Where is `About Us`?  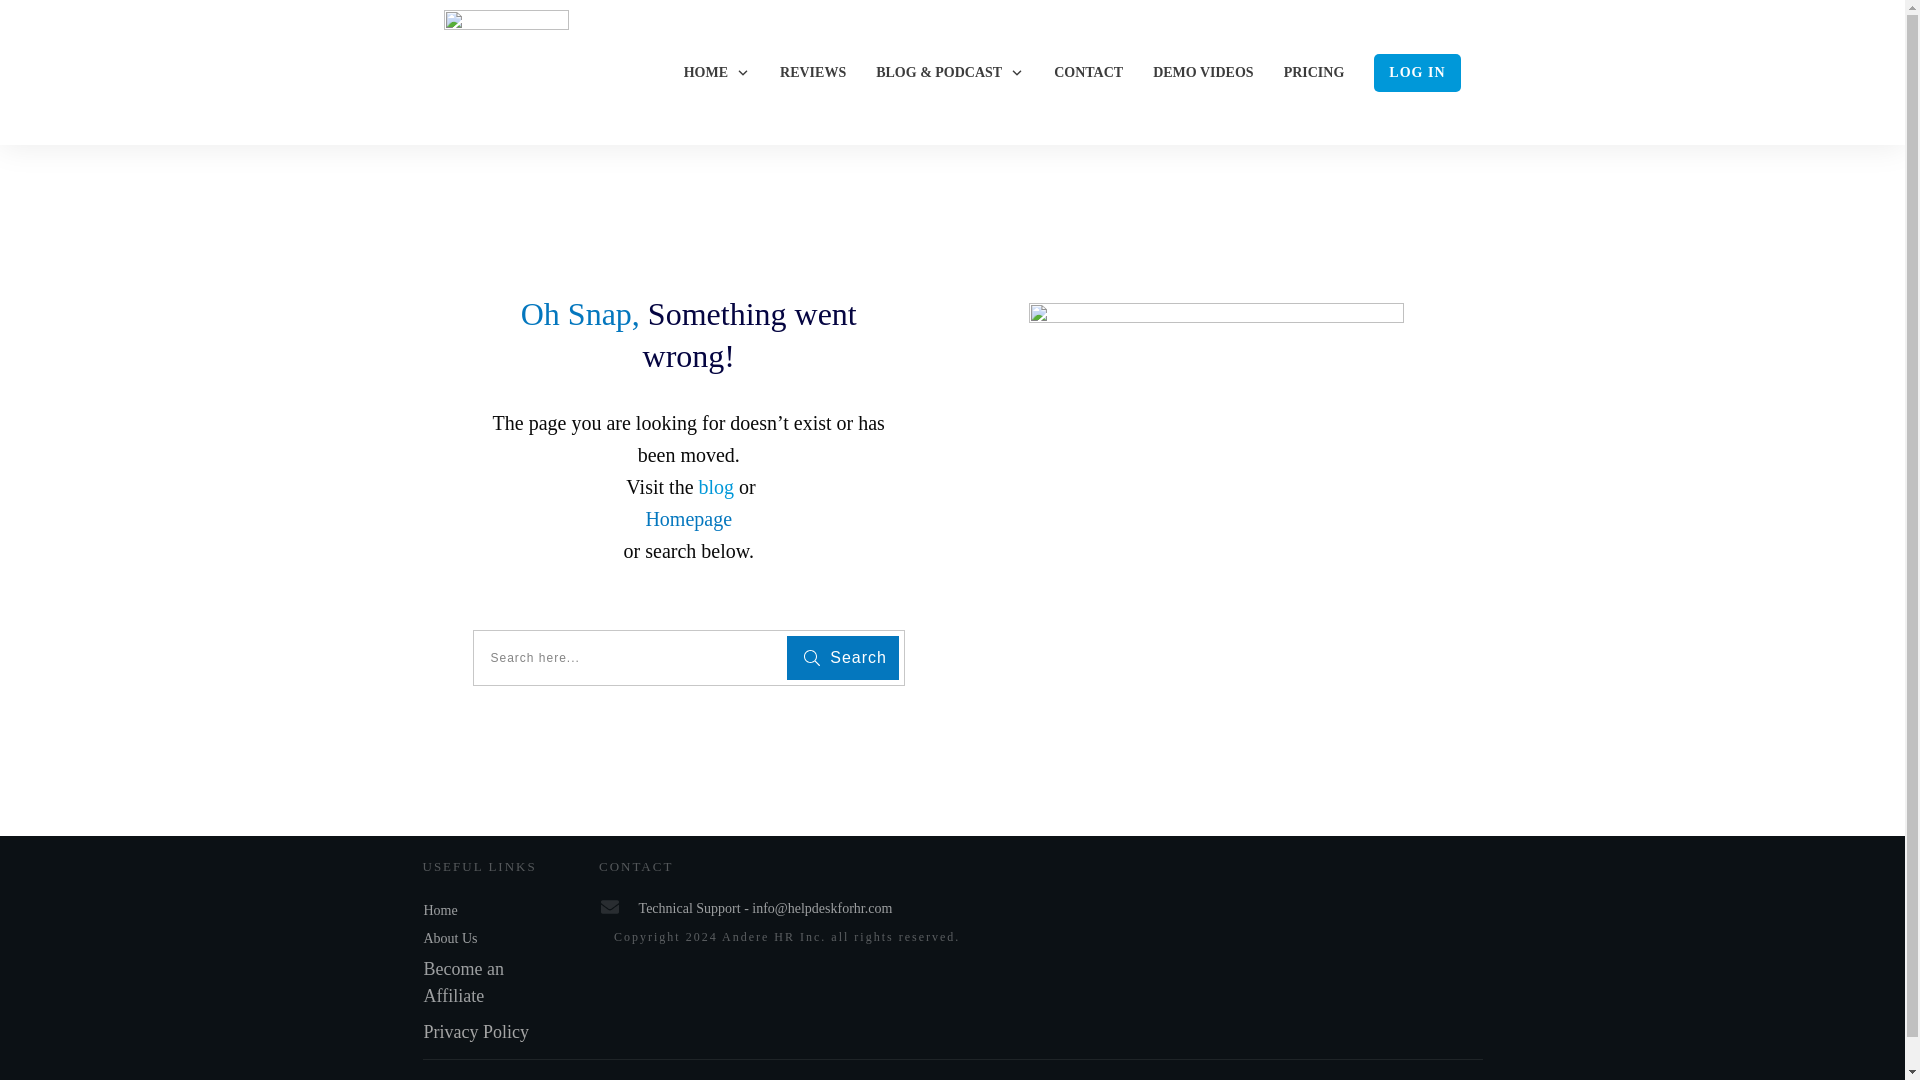 About Us is located at coordinates (451, 937).